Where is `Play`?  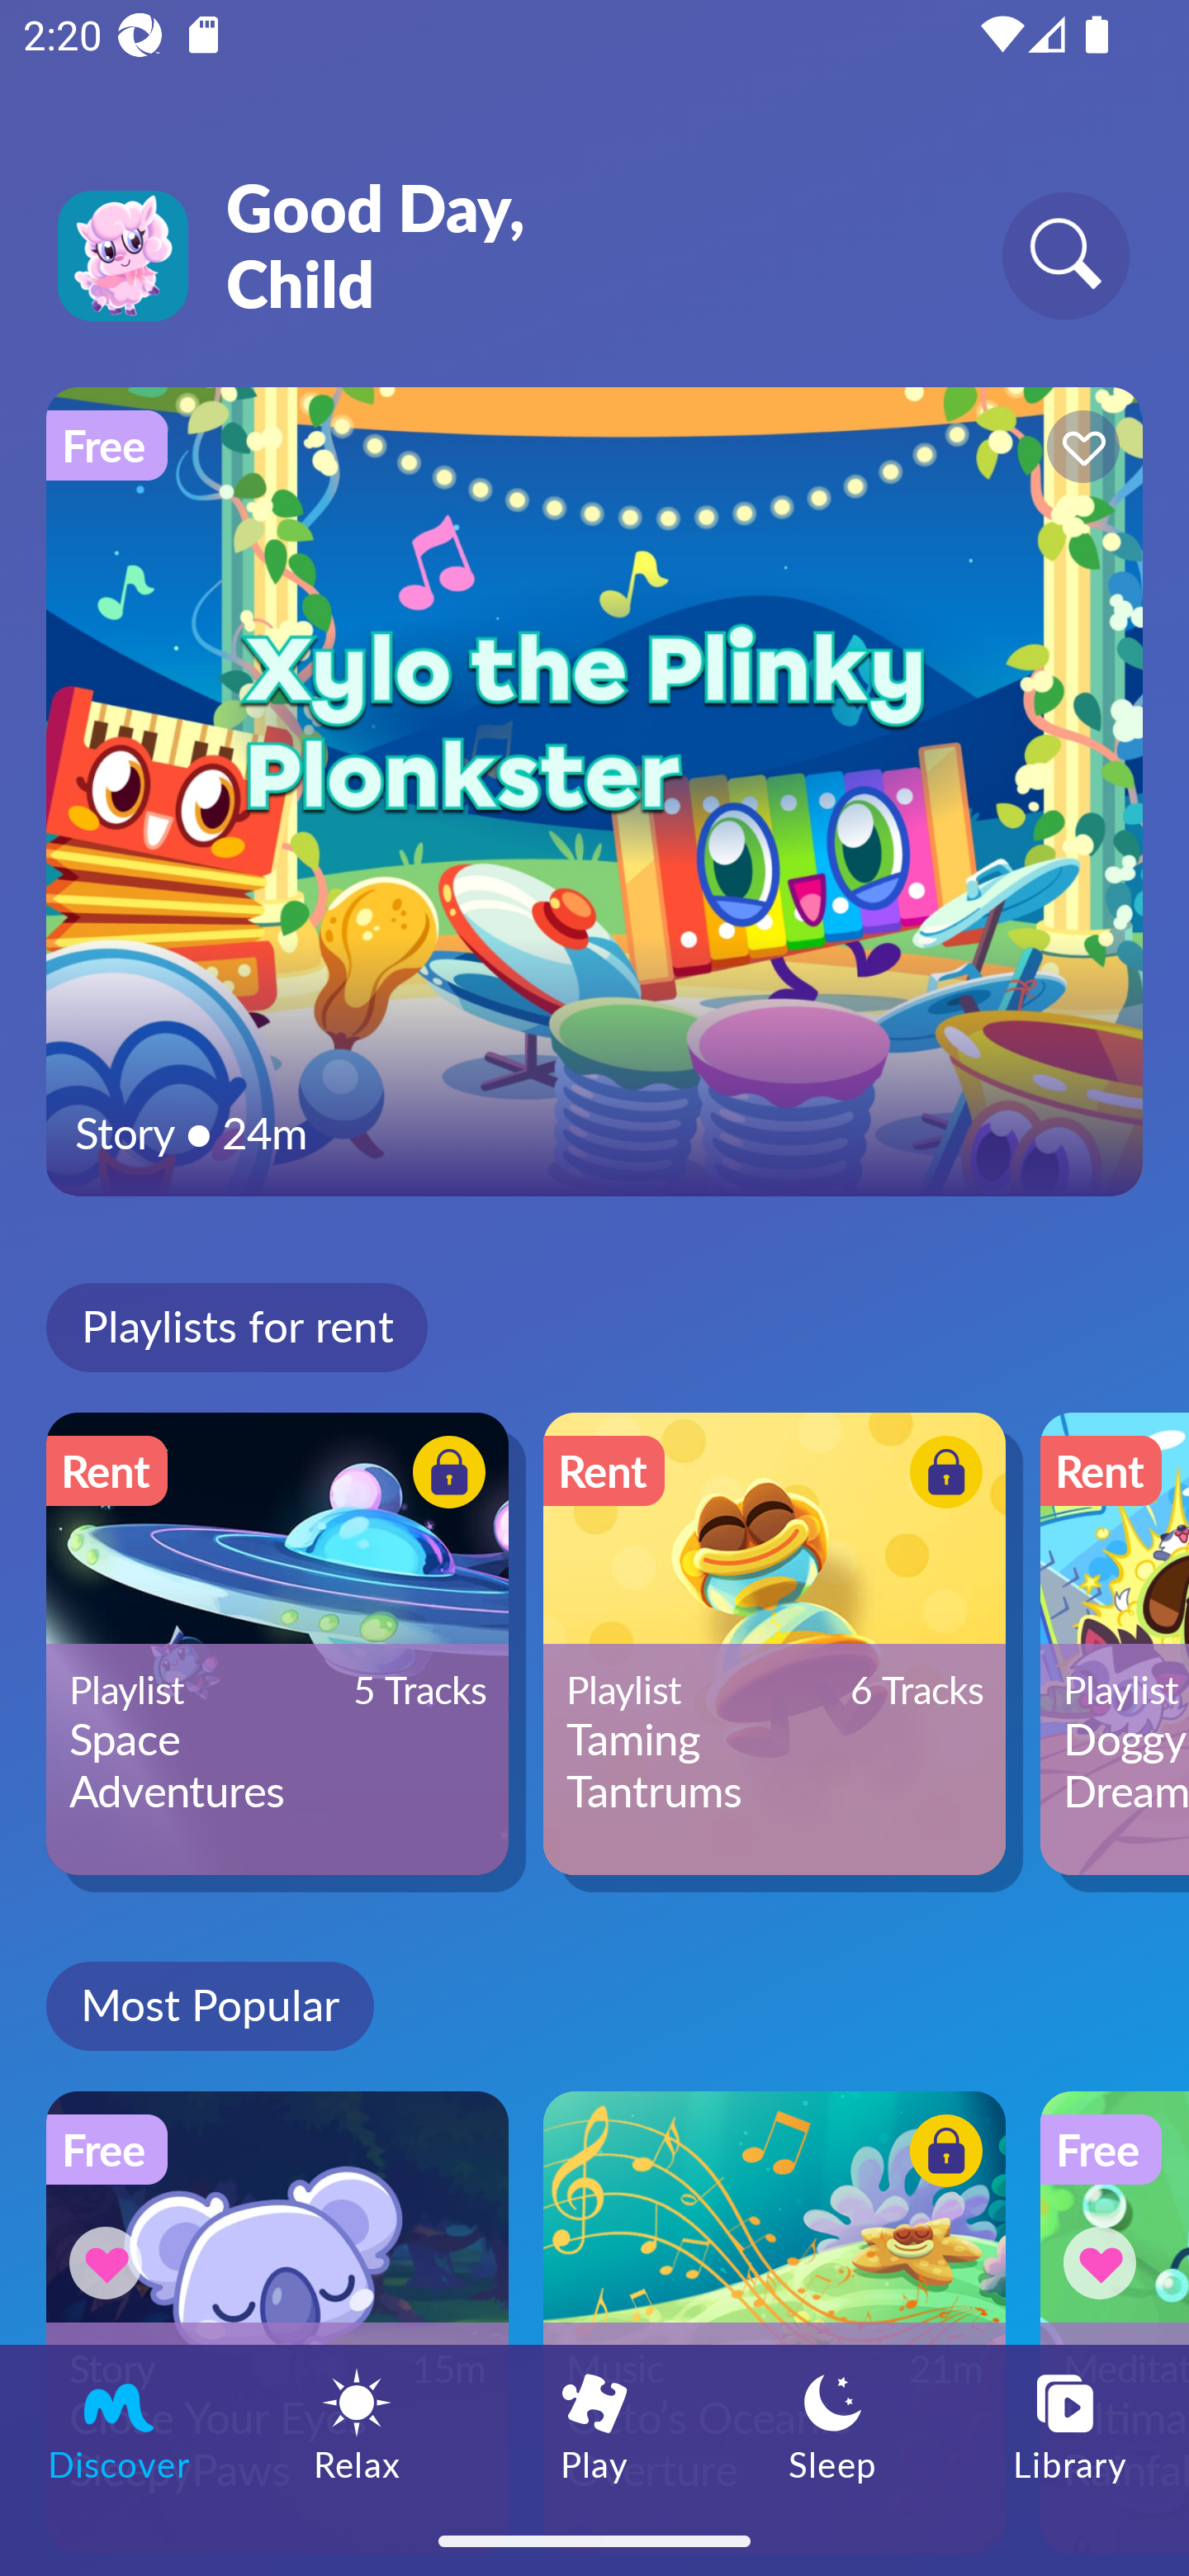 Play is located at coordinates (594, 2425).